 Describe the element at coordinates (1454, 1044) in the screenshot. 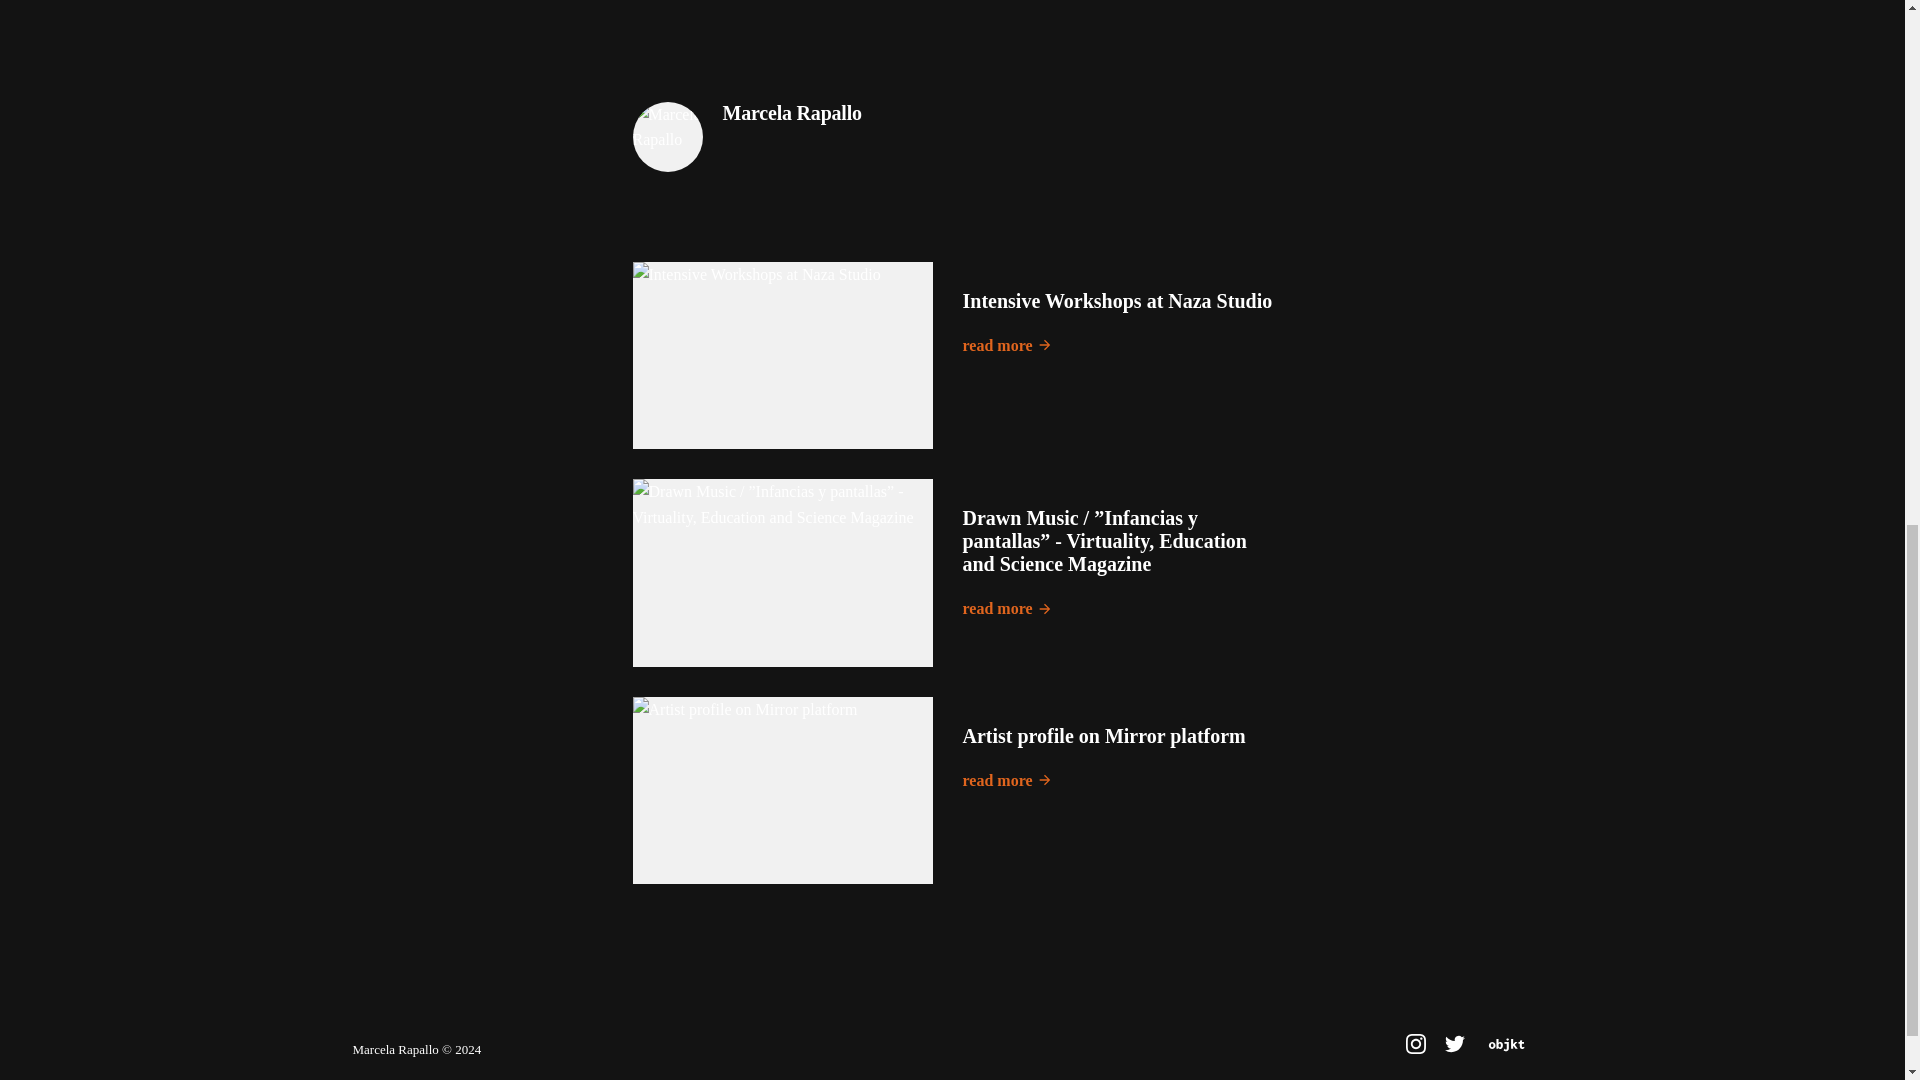

I see `Twitter` at that location.